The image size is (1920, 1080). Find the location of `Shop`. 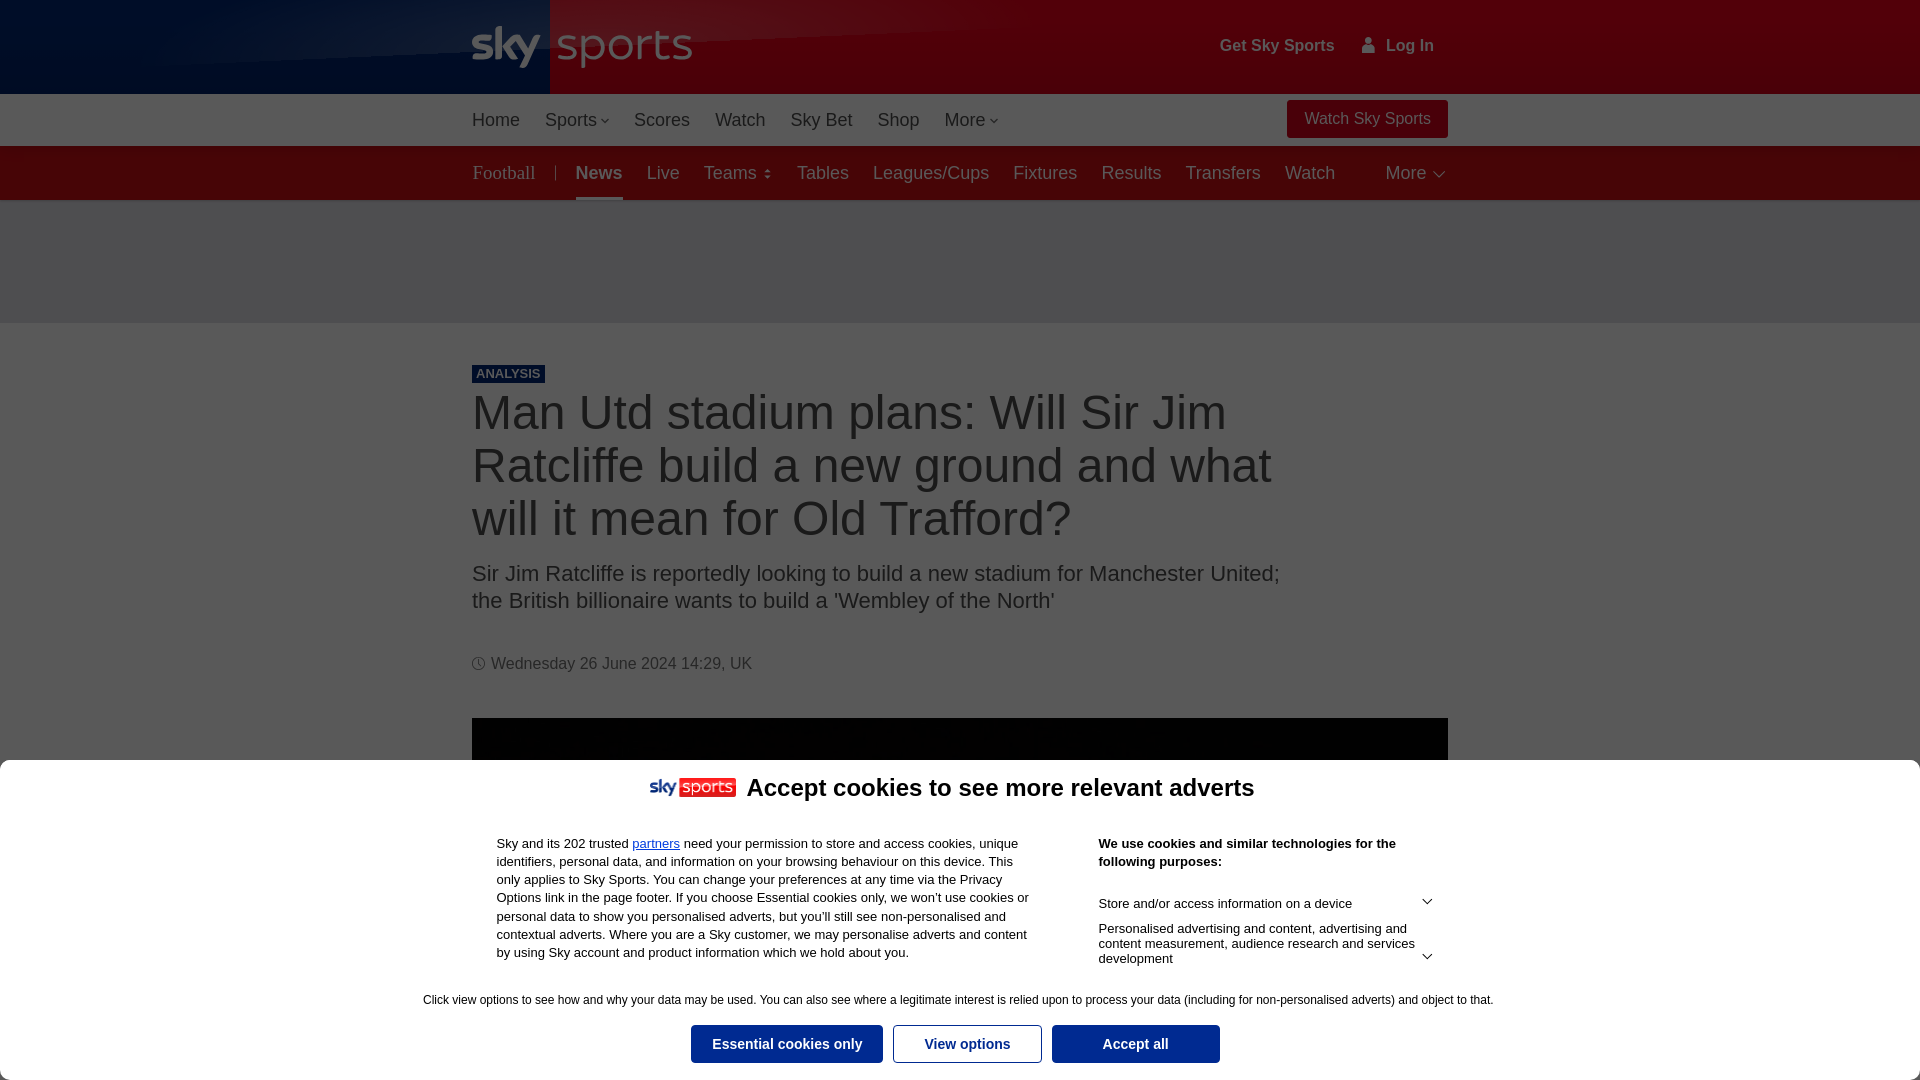

Shop is located at coordinates (898, 120).